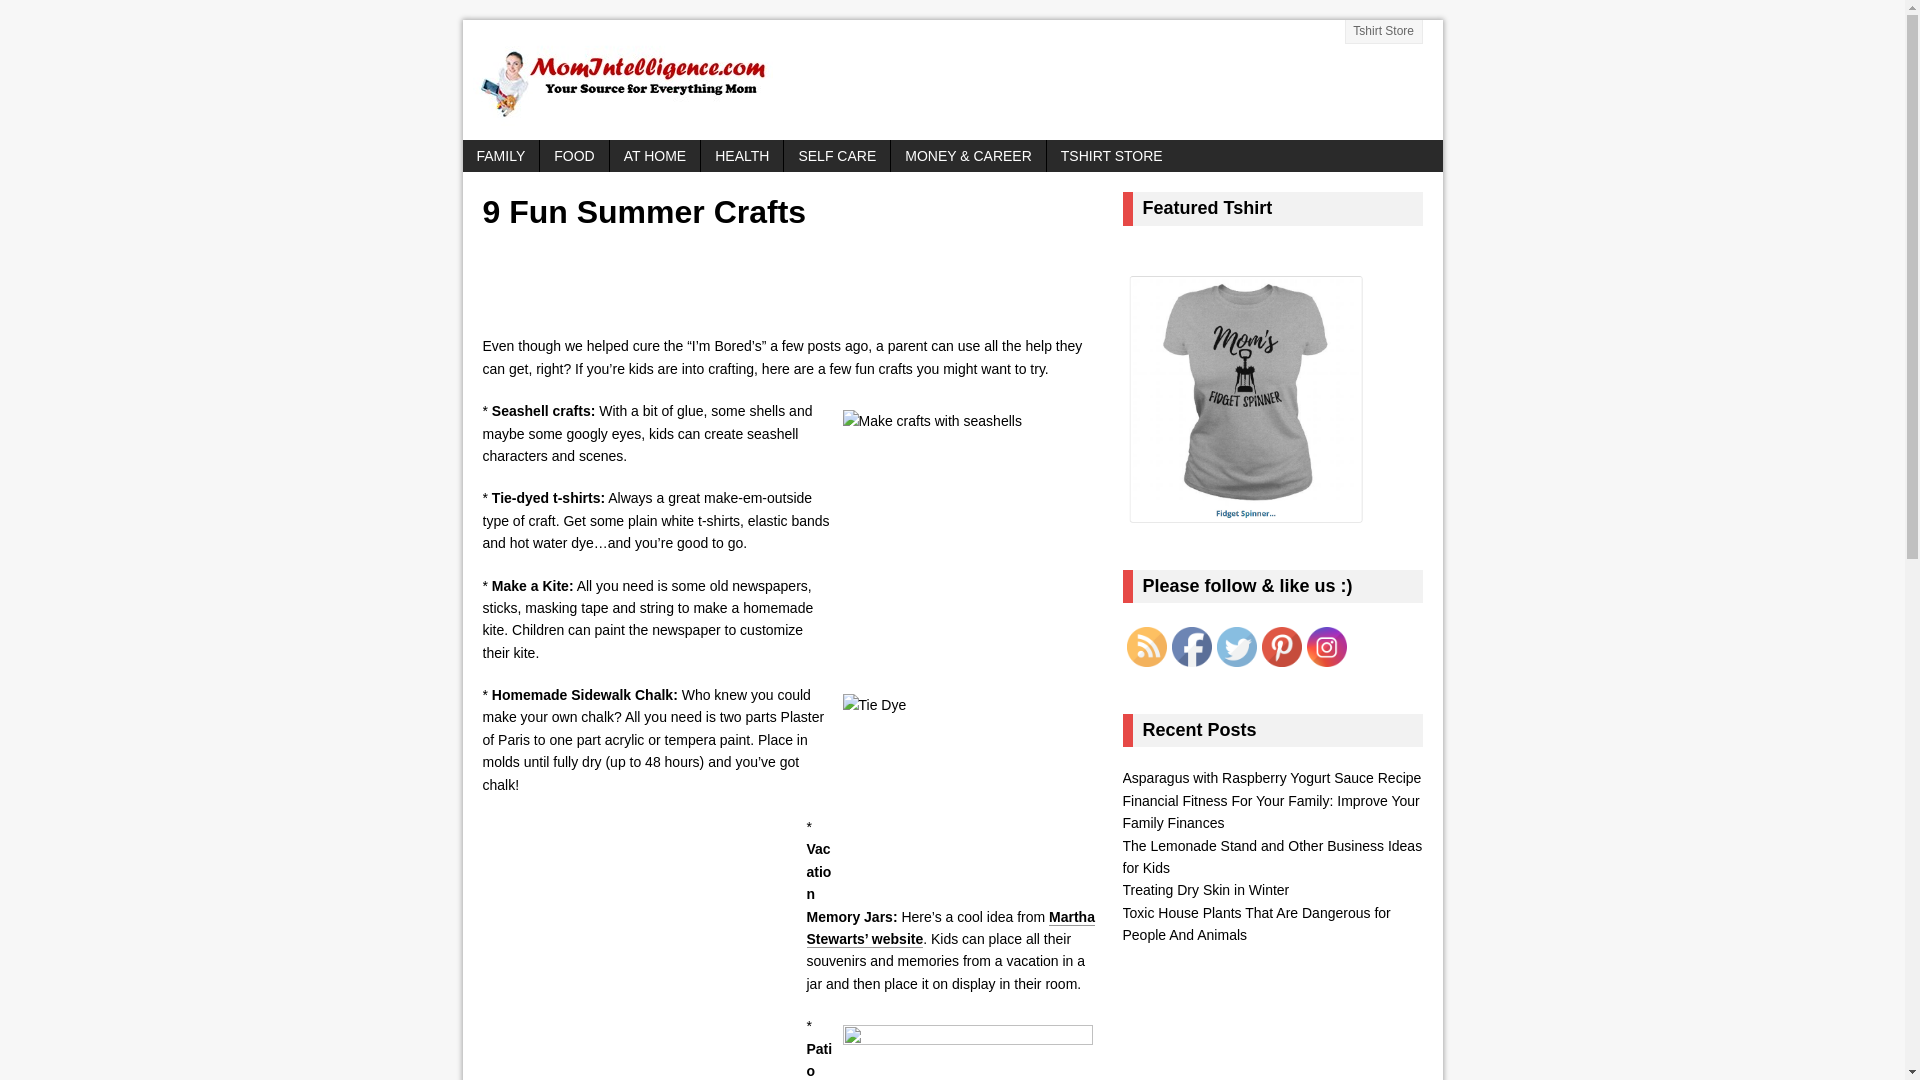  Describe the element at coordinates (1111, 156) in the screenshot. I see `TSHIRT STORE` at that location.